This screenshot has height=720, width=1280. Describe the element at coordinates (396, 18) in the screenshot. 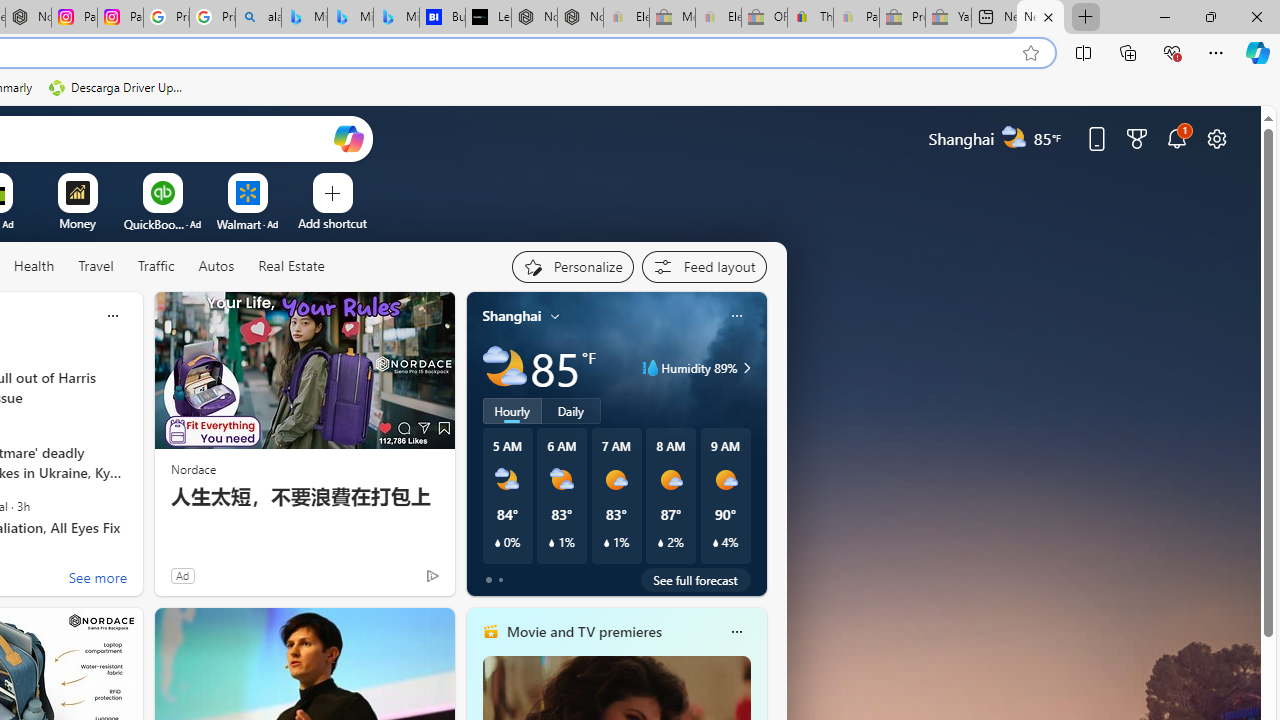

I see `Microsoft Bing Travel - Shangri-La Hotel Bangkok` at that location.